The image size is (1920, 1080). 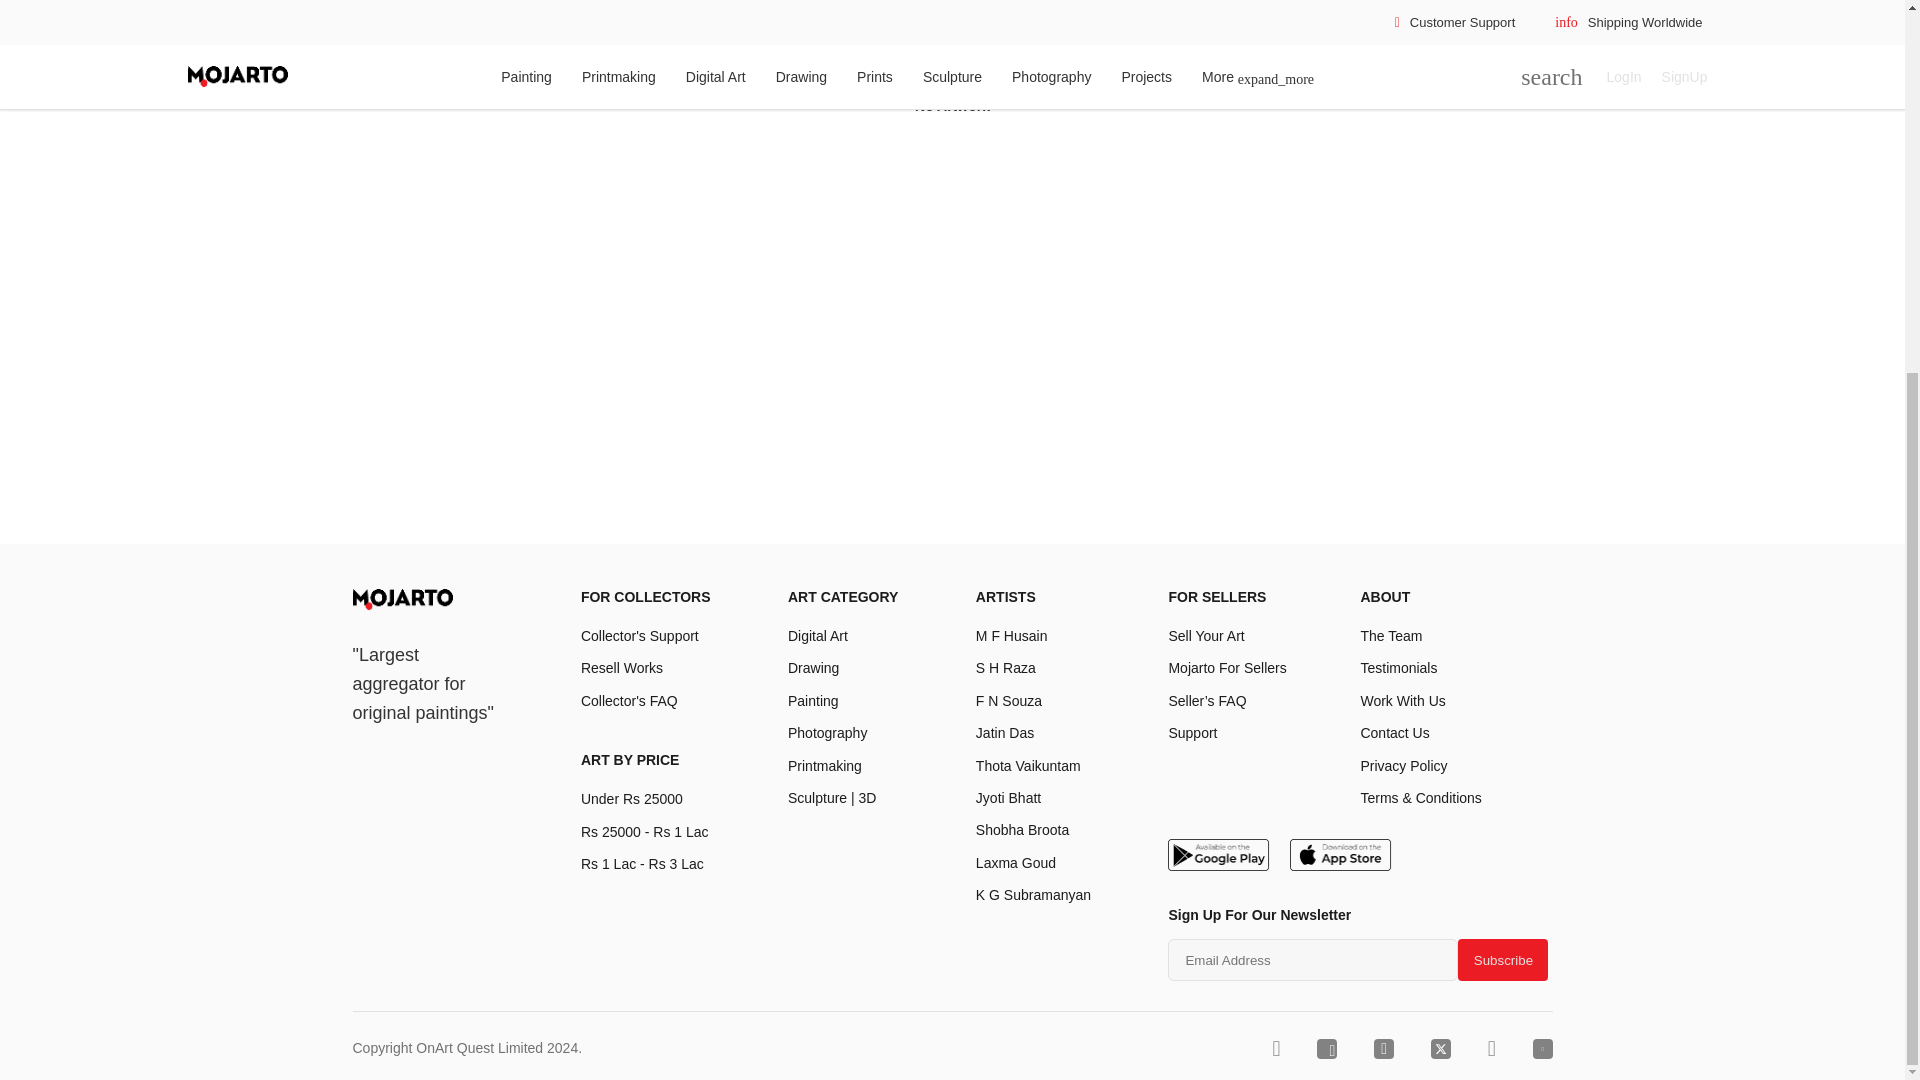 I want to click on Twitter, so click(x=1440, y=1048).